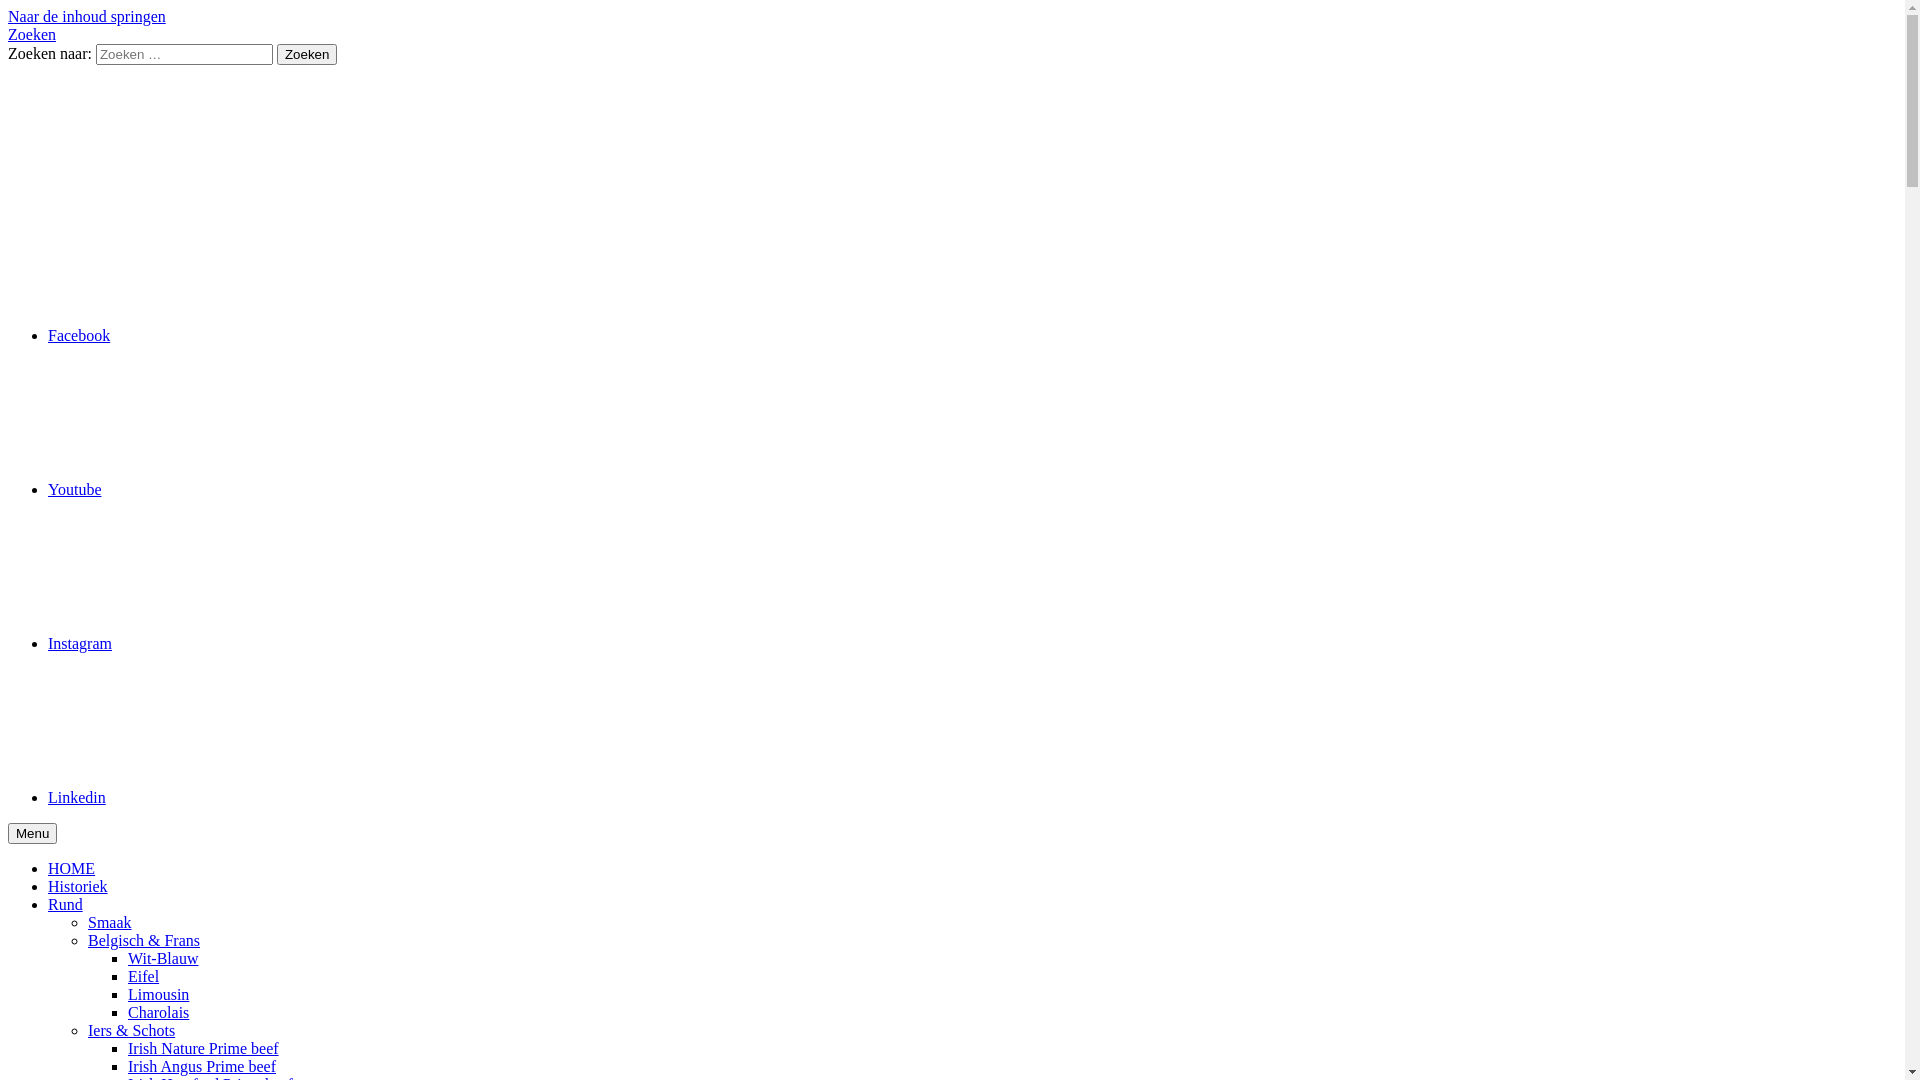 The image size is (1920, 1080). I want to click on Naar de inhoud springen, so click(87, 16).